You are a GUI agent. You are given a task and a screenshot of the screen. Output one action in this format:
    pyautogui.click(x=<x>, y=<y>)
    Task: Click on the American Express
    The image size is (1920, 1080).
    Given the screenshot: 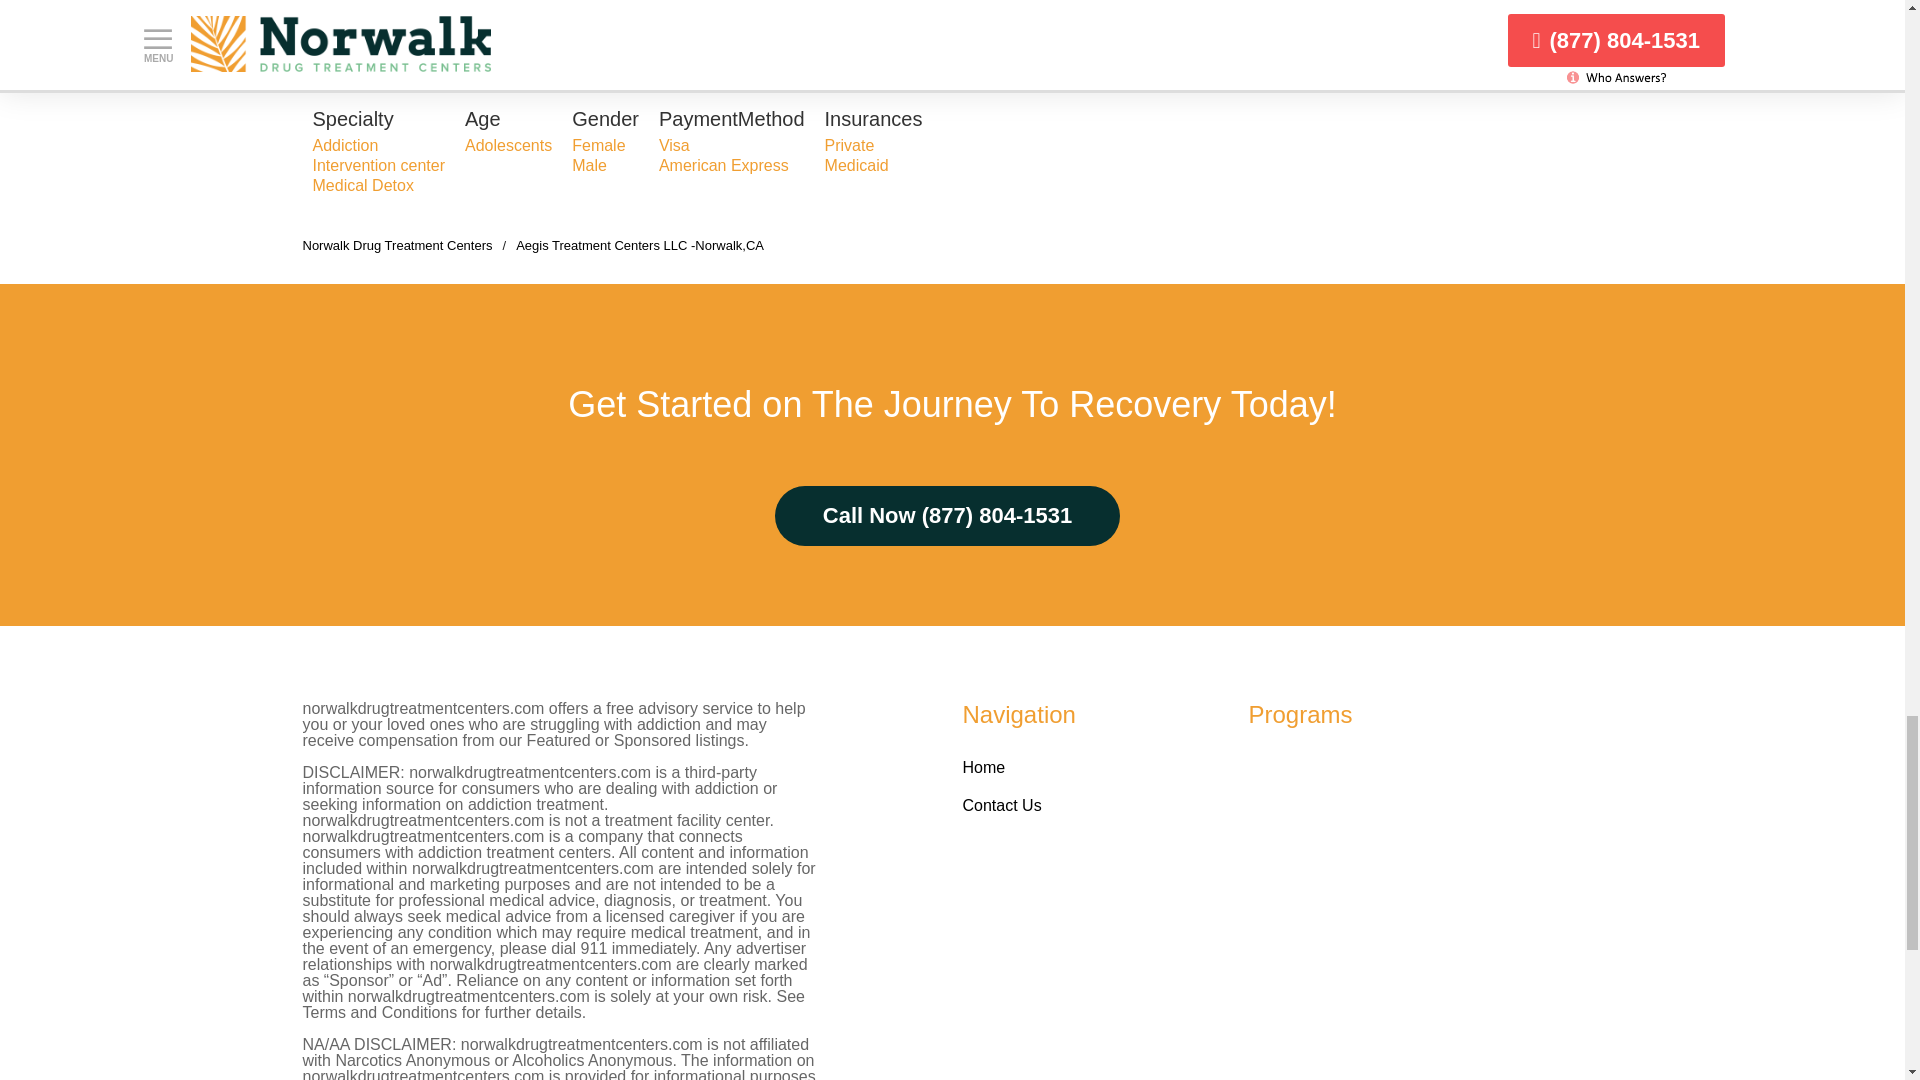 What is the action you would take?
    pyautogui.click(x=724, y=164)
    